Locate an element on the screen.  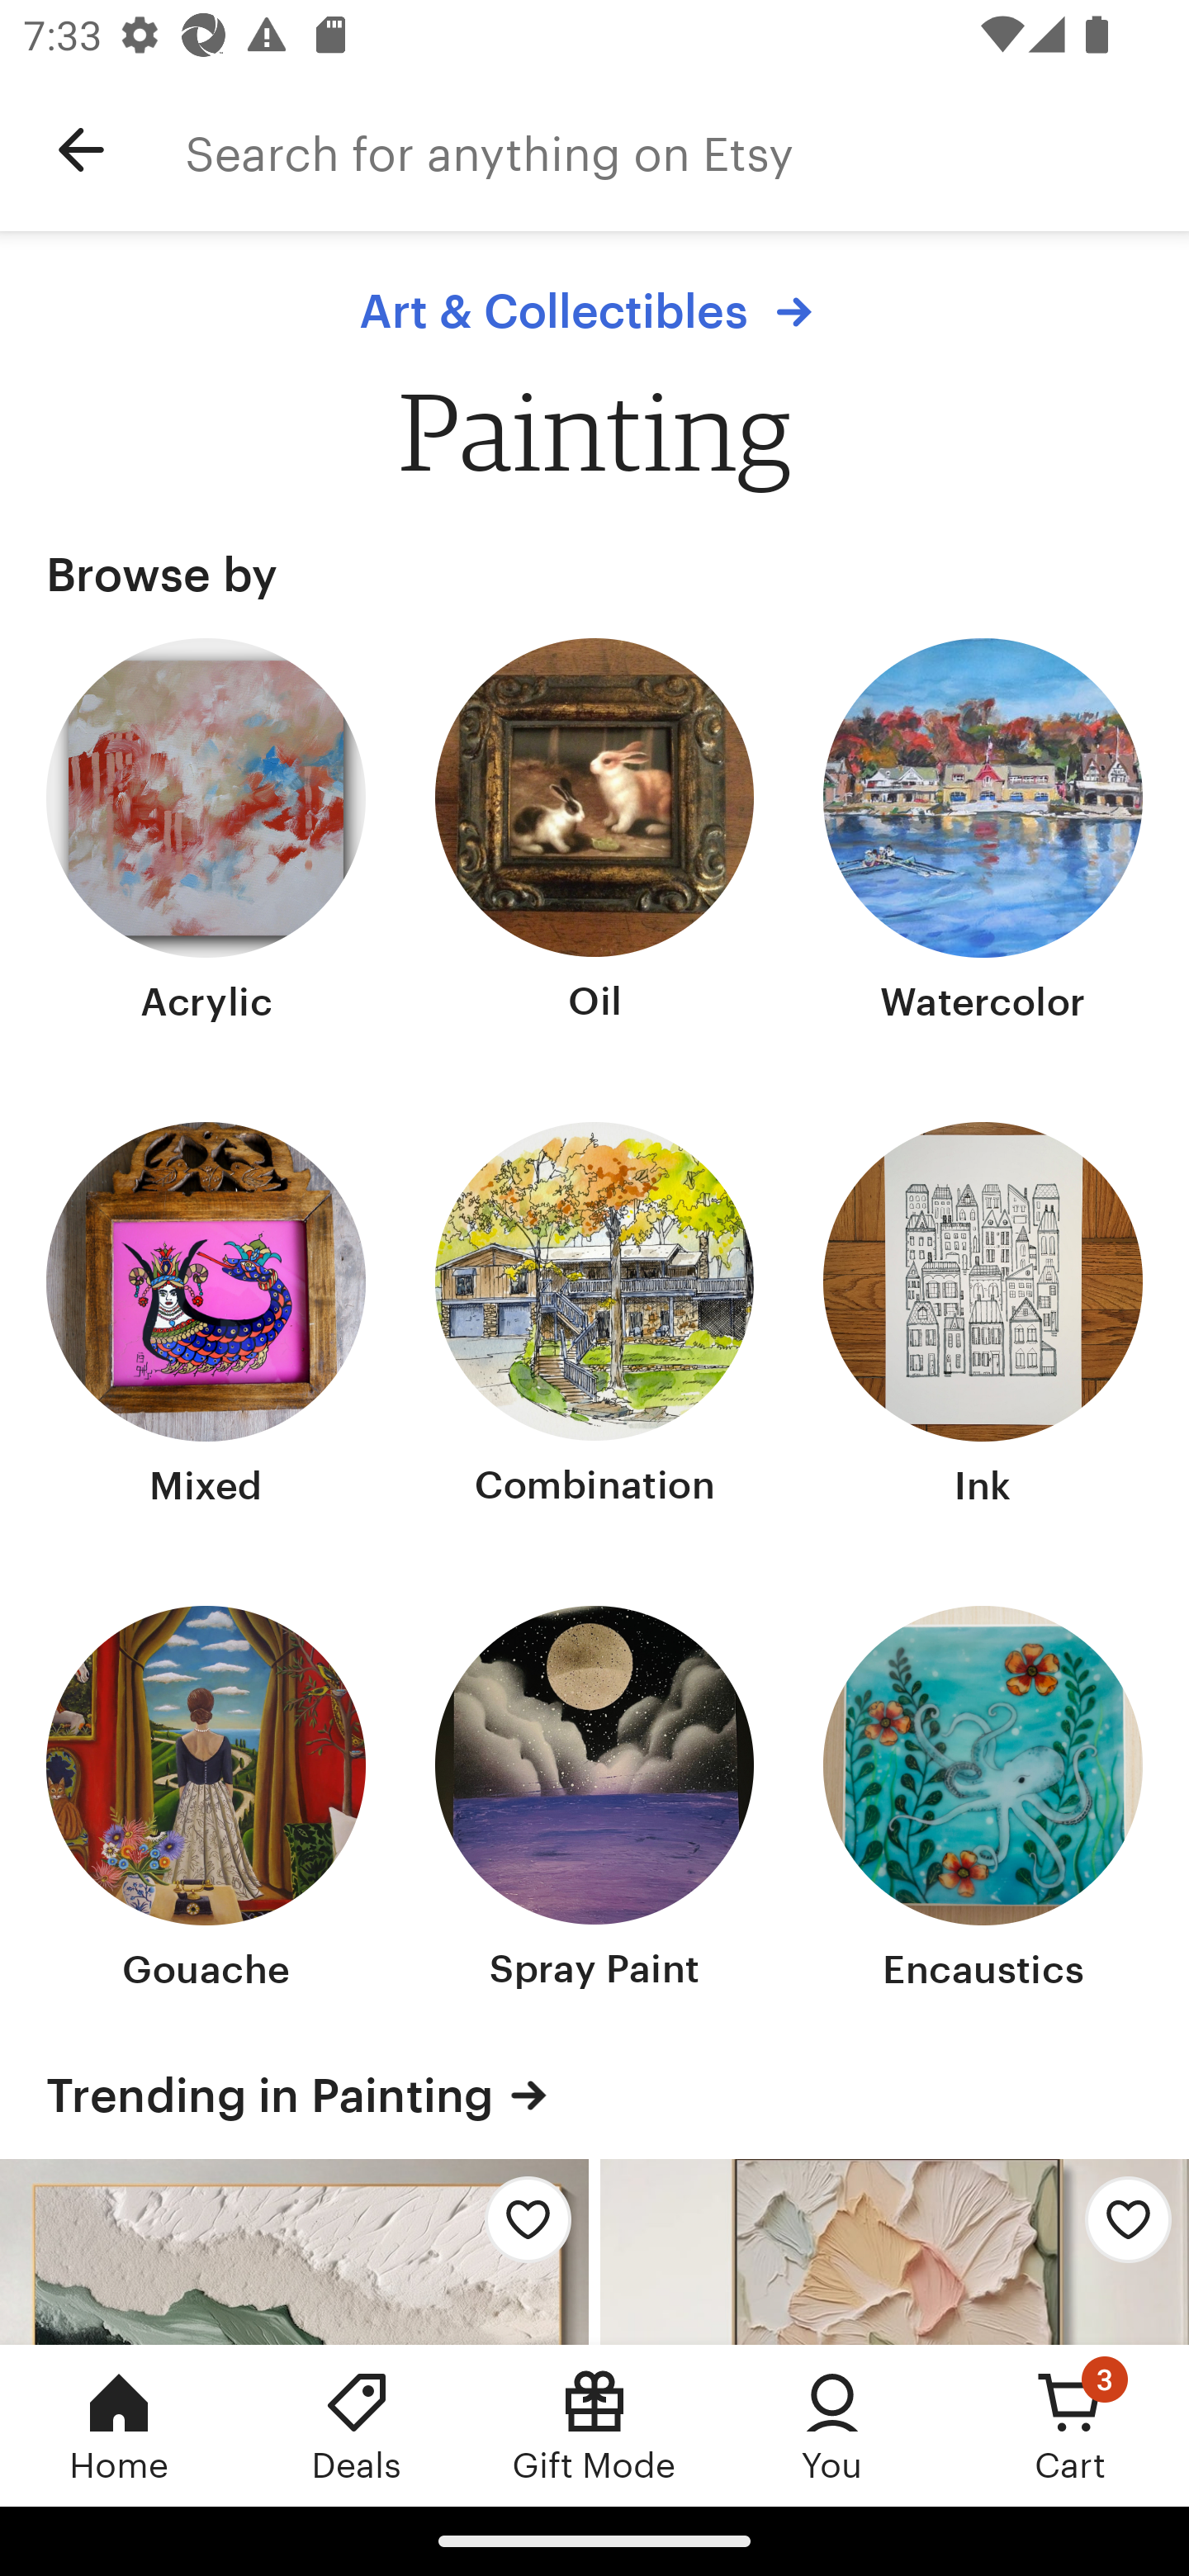
Trending in Painting  is located at coordinates (594, 2095).